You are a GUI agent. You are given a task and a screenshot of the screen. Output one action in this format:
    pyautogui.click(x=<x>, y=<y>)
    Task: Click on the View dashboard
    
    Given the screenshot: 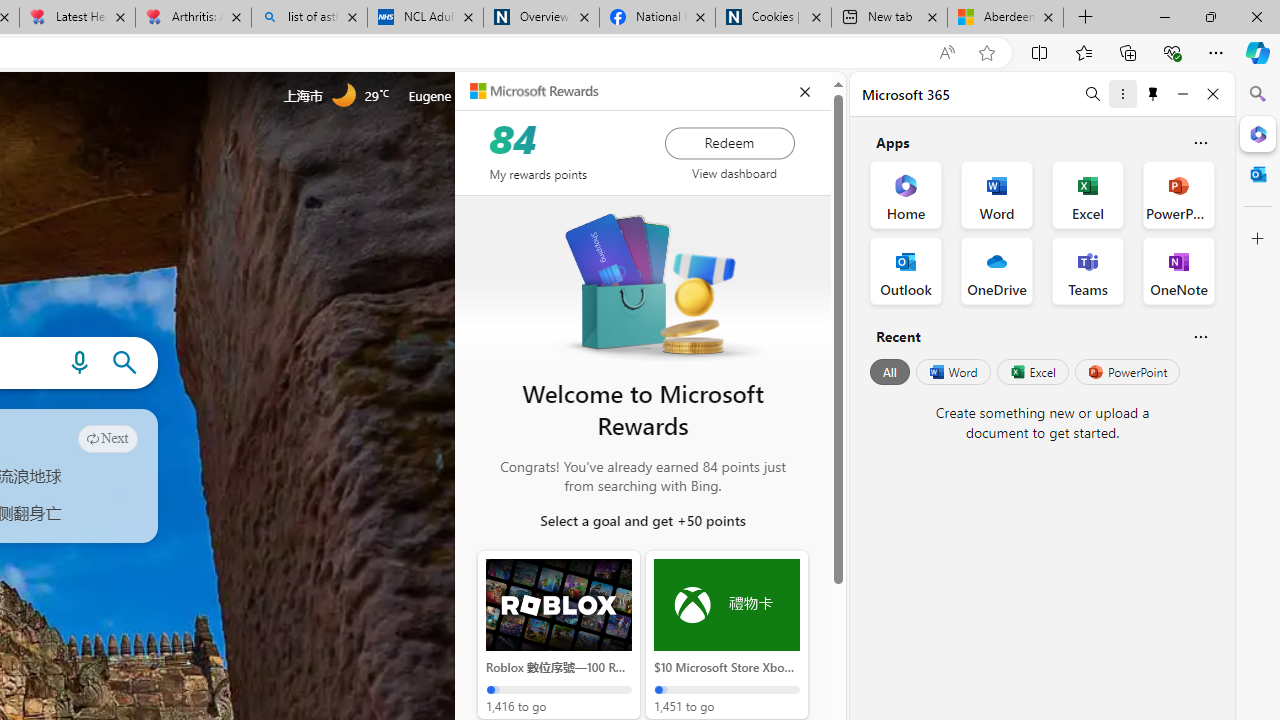 What is the action you would take?
    pyautogui.click(x=734, y=173)
    